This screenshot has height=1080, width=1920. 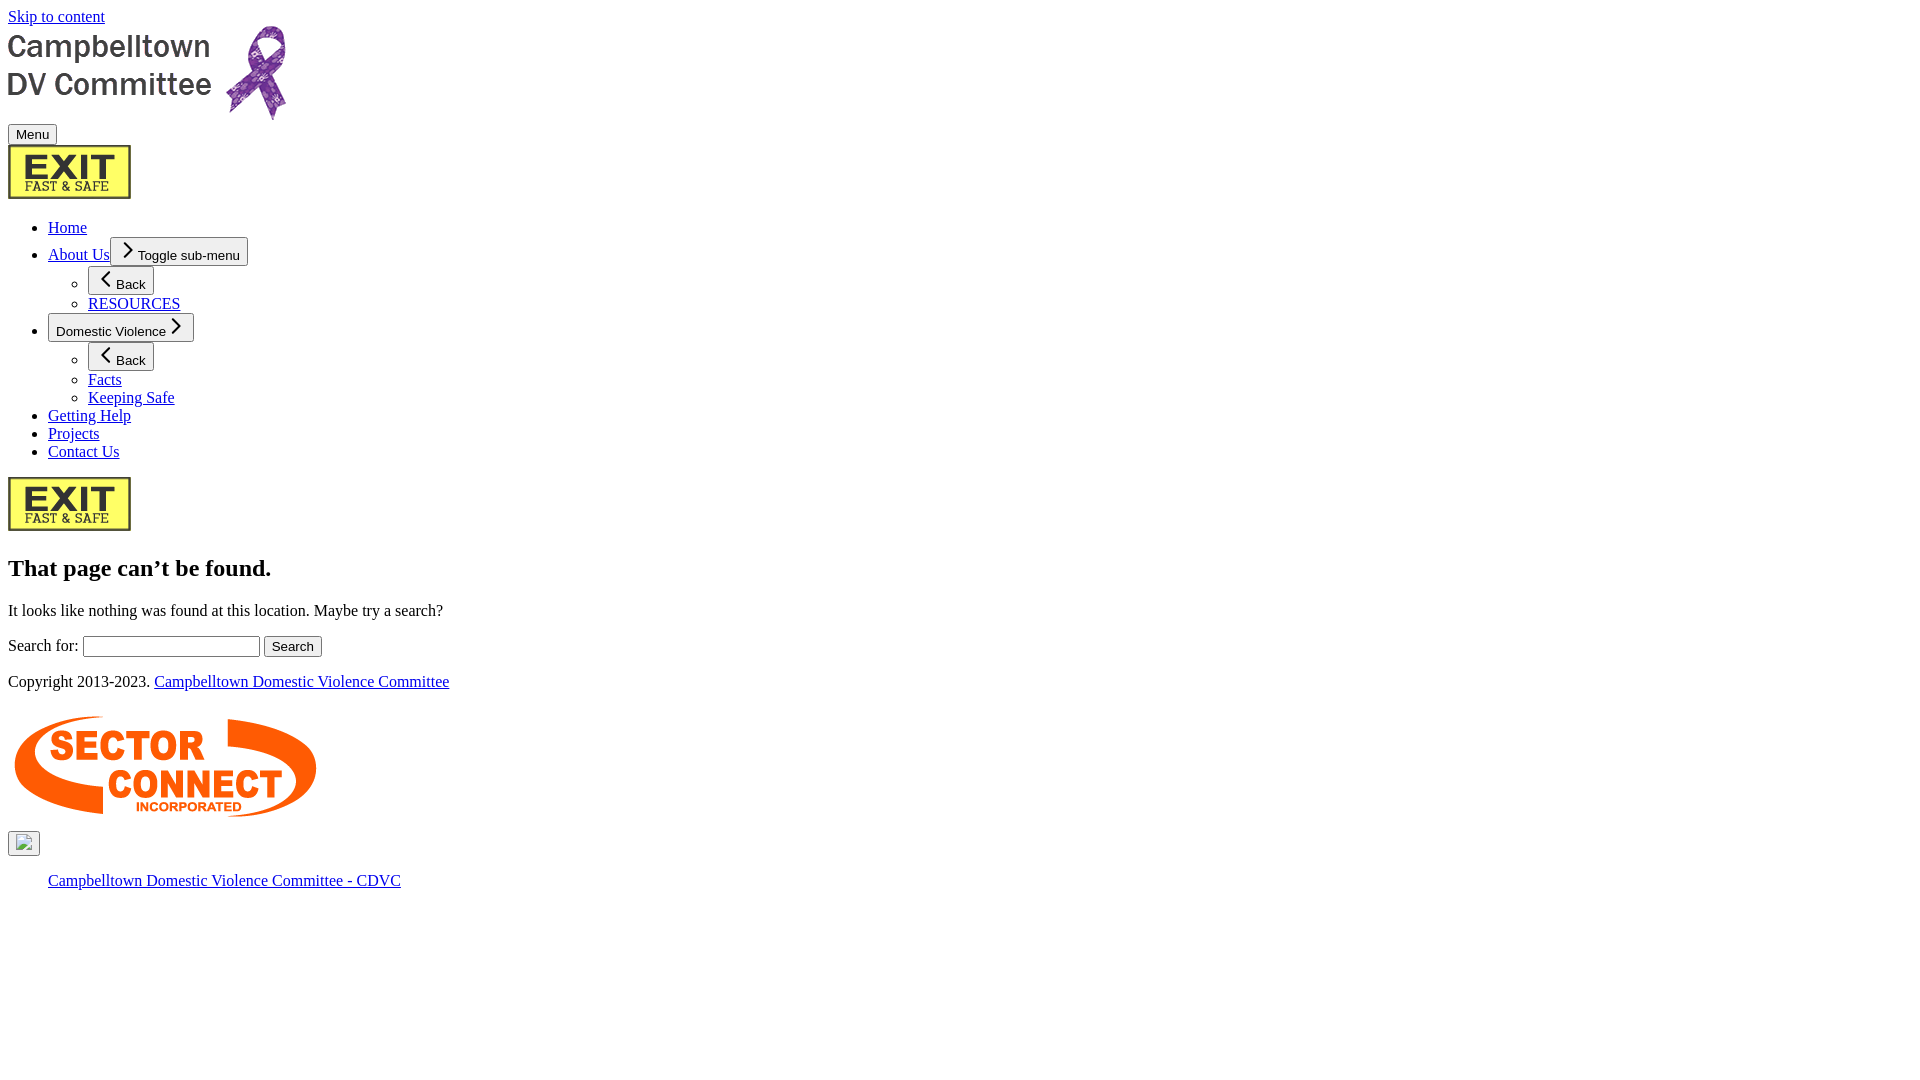 I want to click on RESOURCES, so click(x=134, y=303).